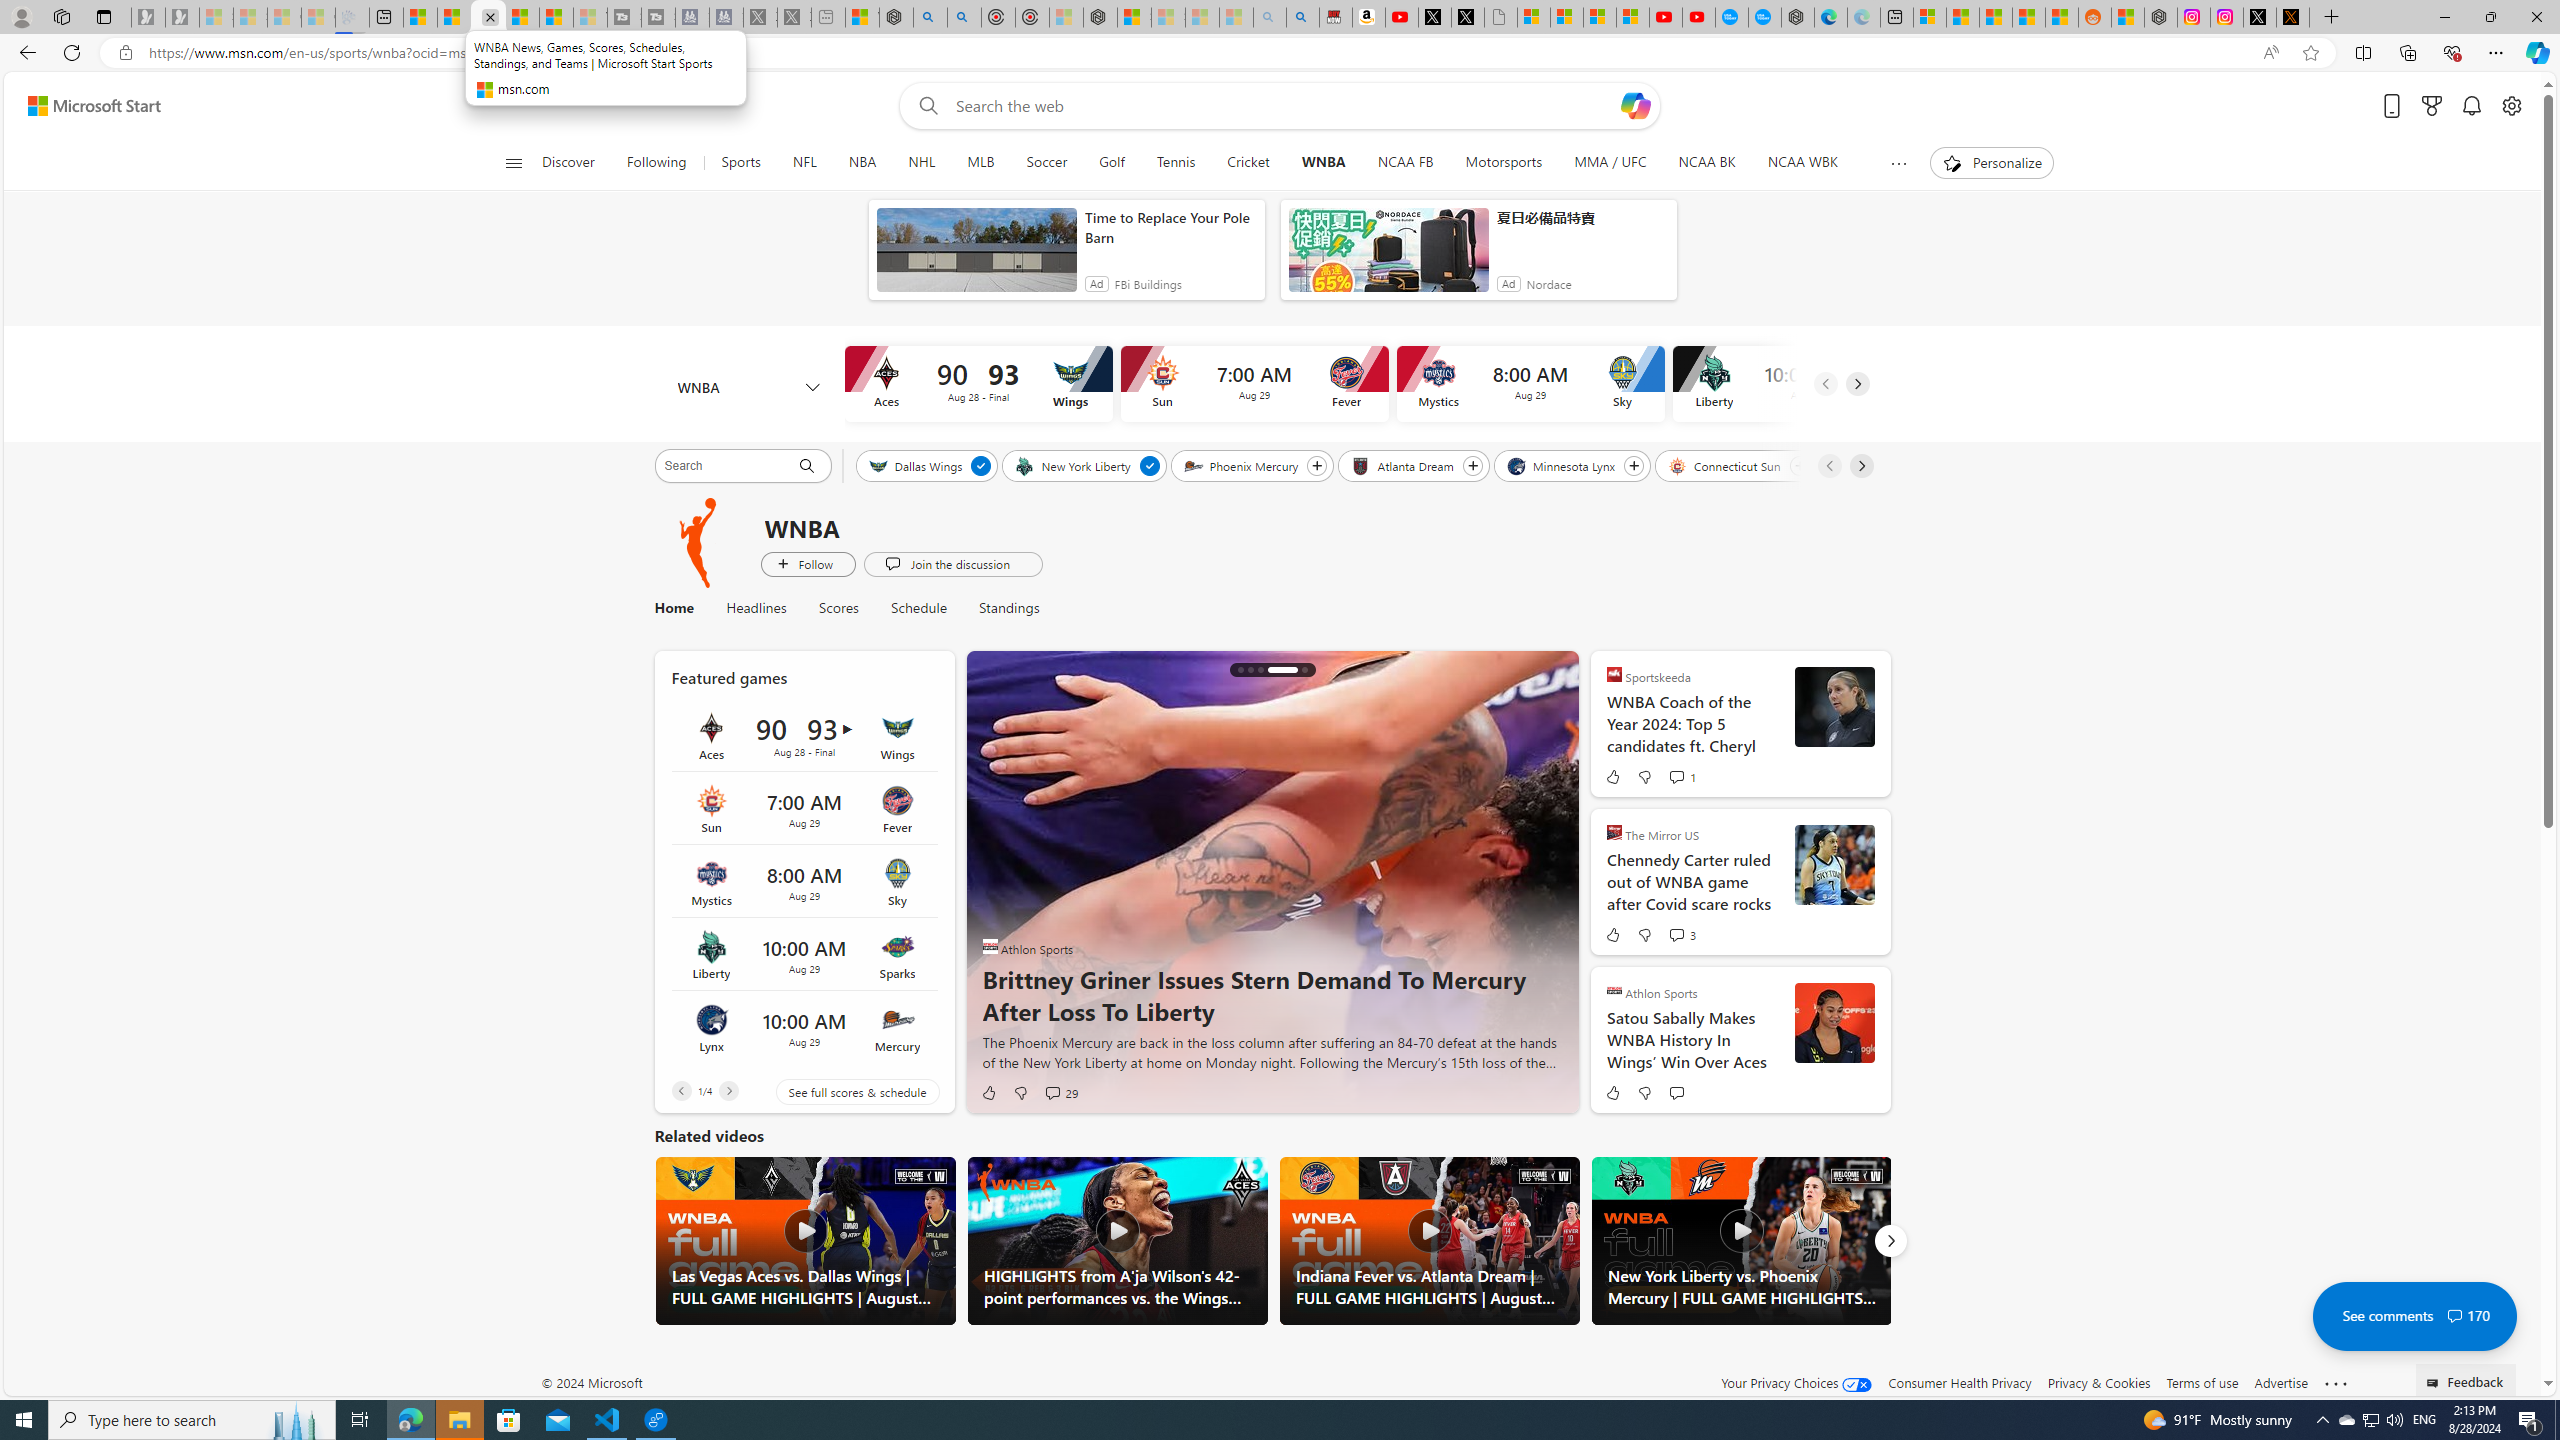 The image size is (2560, 1440). I want to click on Aces 90 vs Wings 93Final Date Aug 28, so click(803, 736).